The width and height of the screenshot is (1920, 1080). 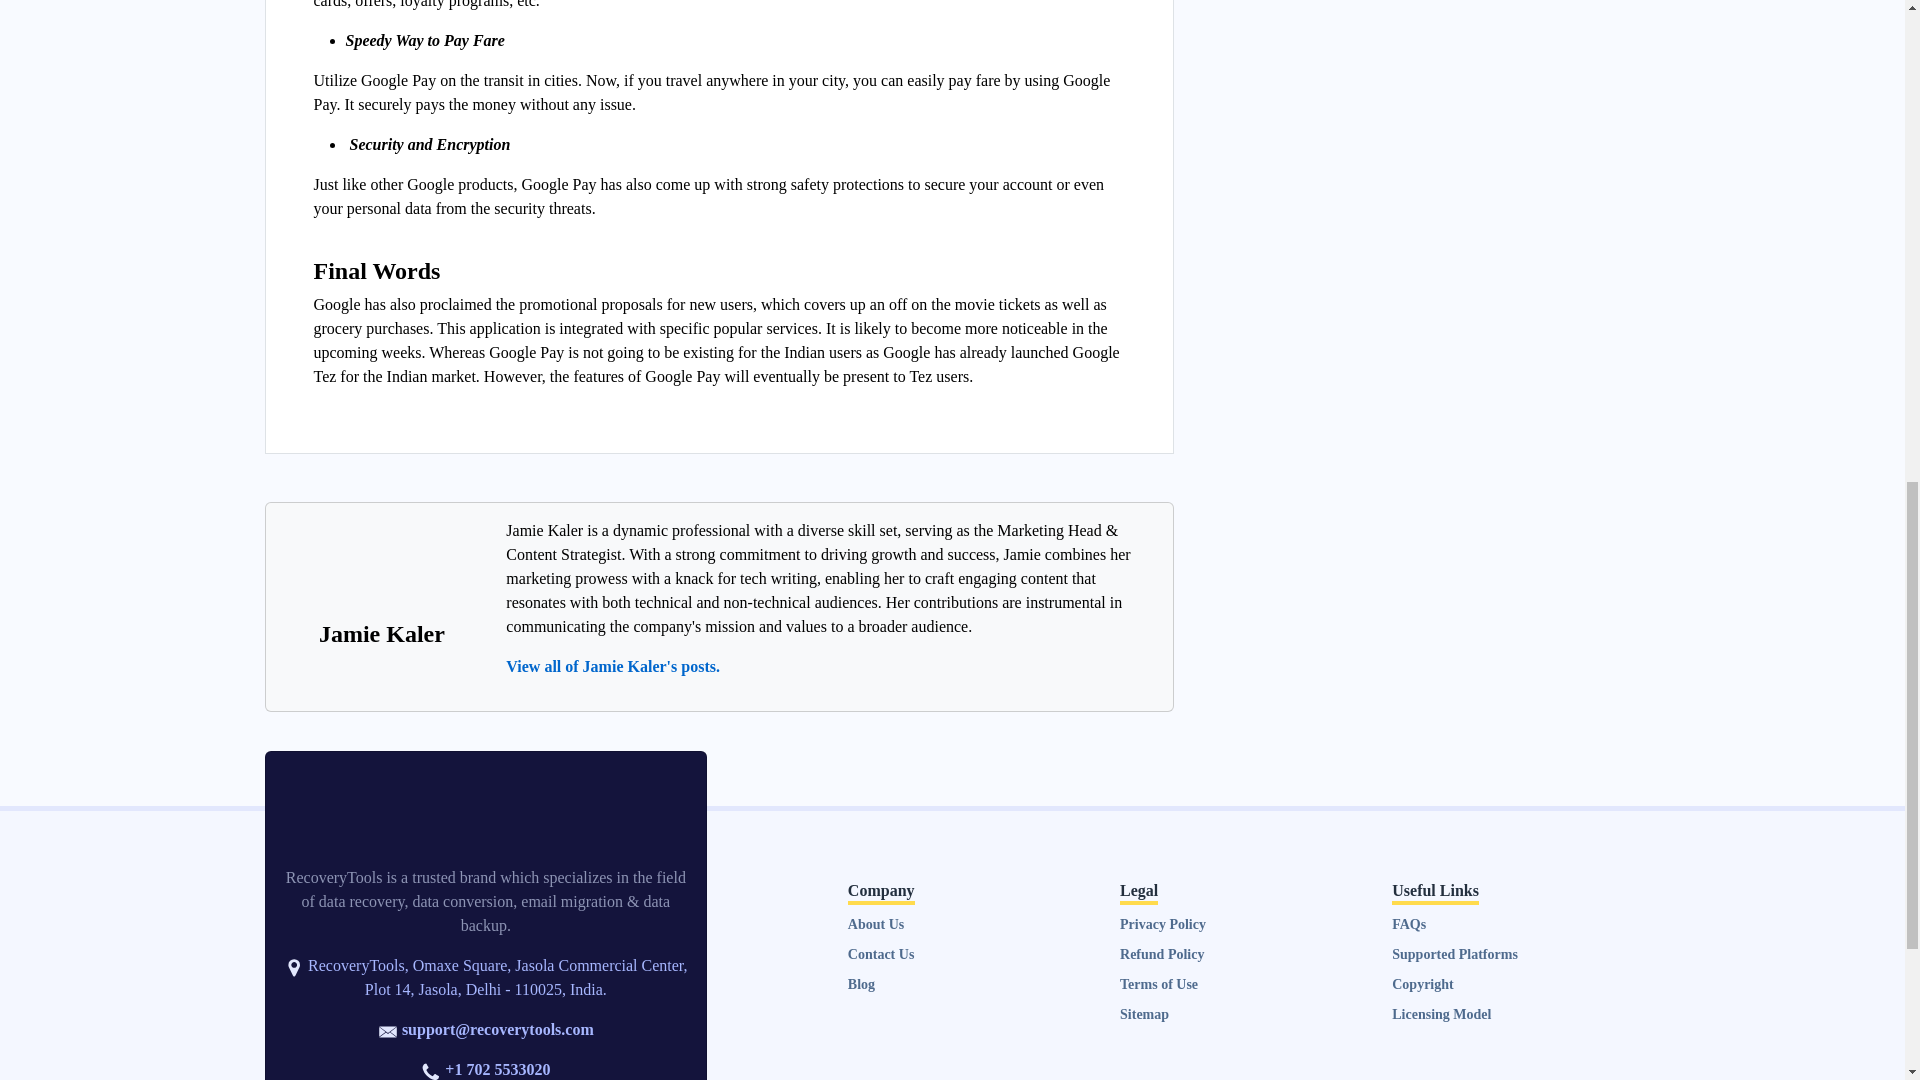 I want to click on Blog, so click(x=862, y=984).